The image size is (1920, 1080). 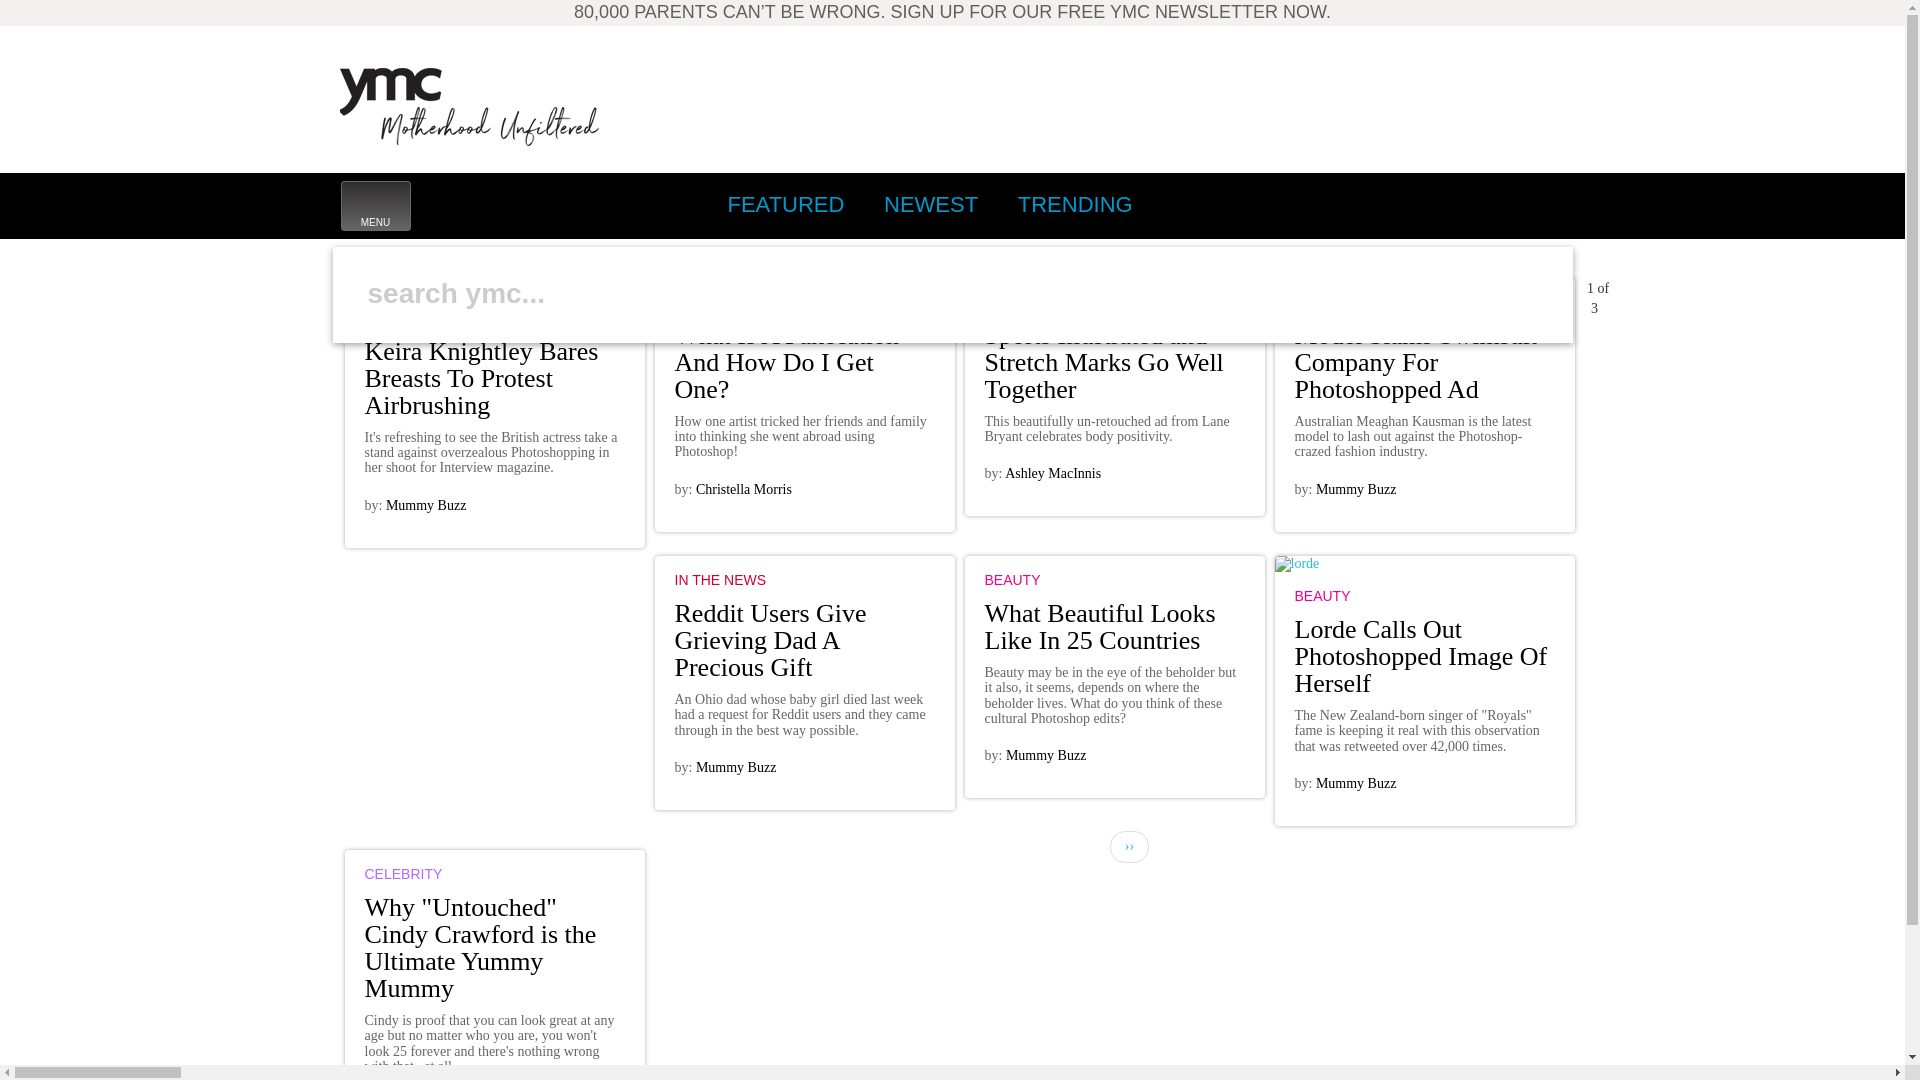 I want to click on Home, so click(x=469, y=106).